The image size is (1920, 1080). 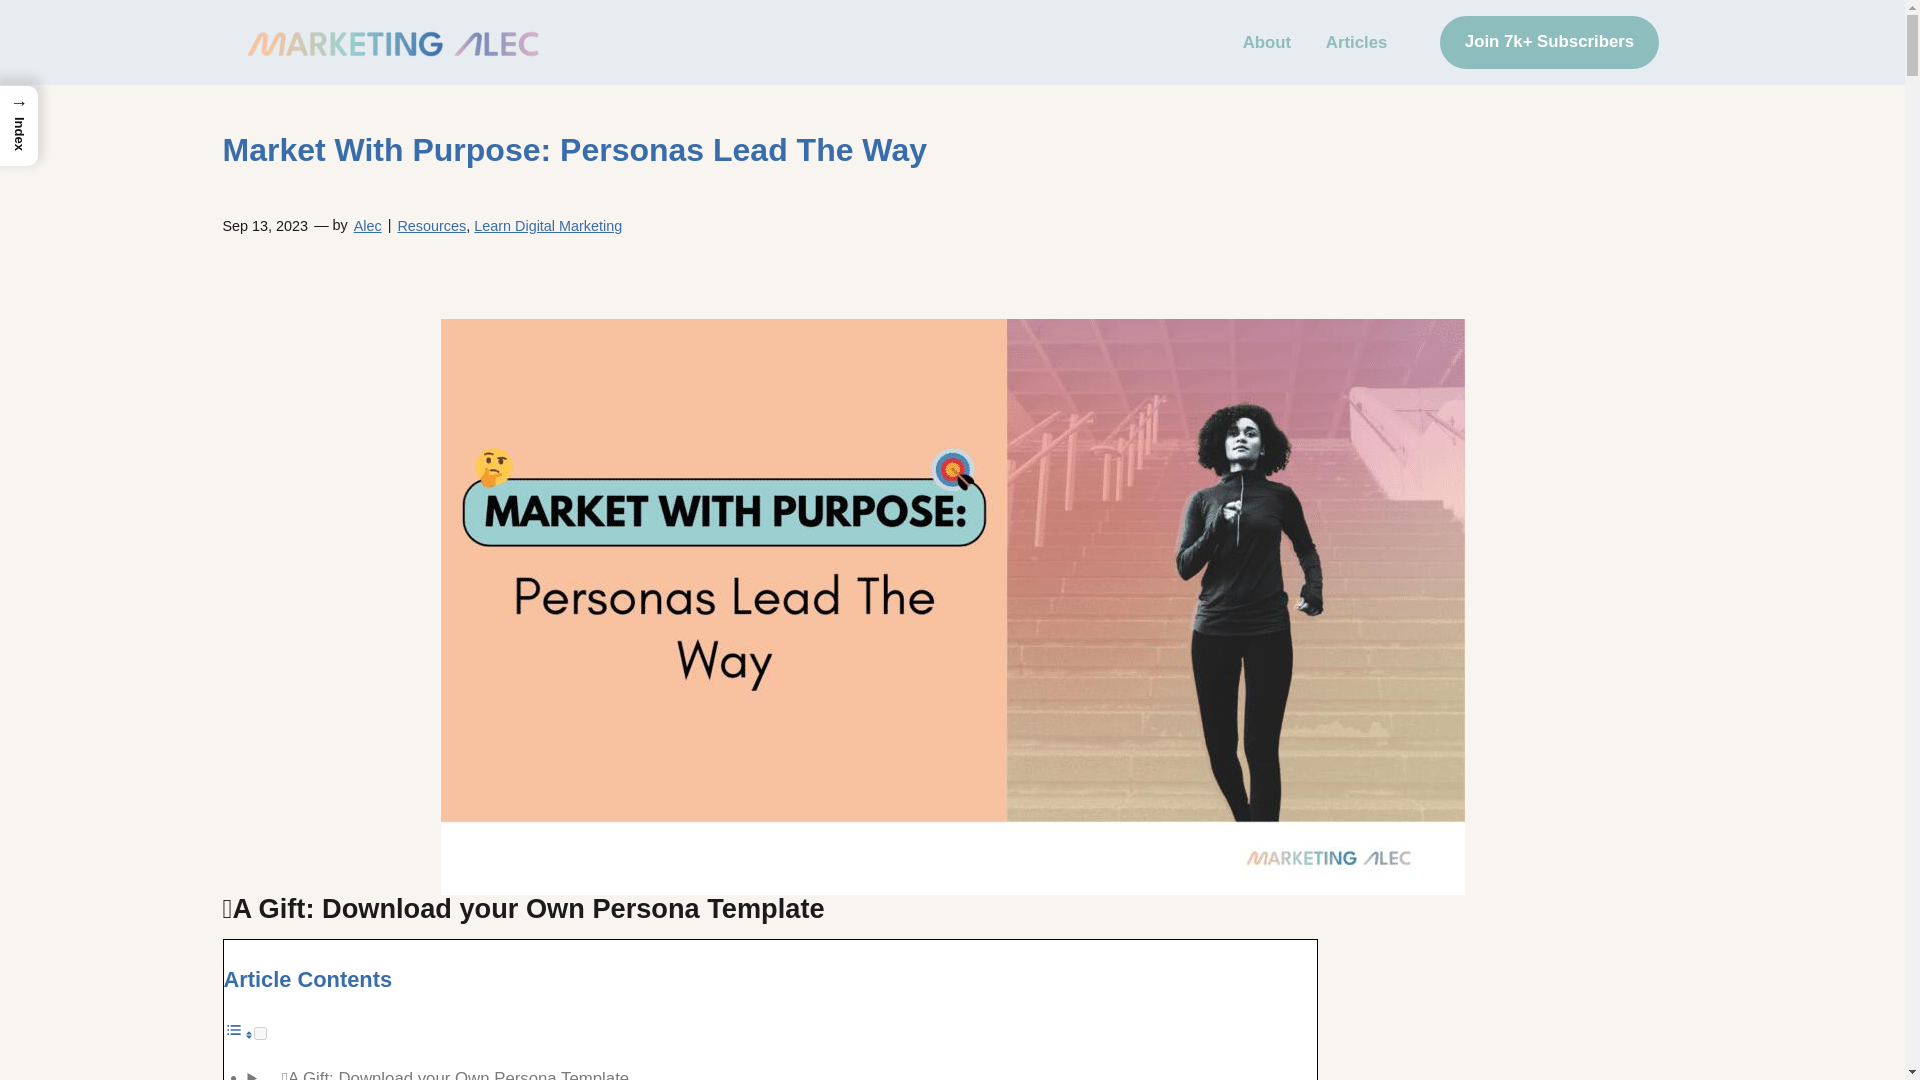 I want to click on Articles, so click(x=1356, y=42).